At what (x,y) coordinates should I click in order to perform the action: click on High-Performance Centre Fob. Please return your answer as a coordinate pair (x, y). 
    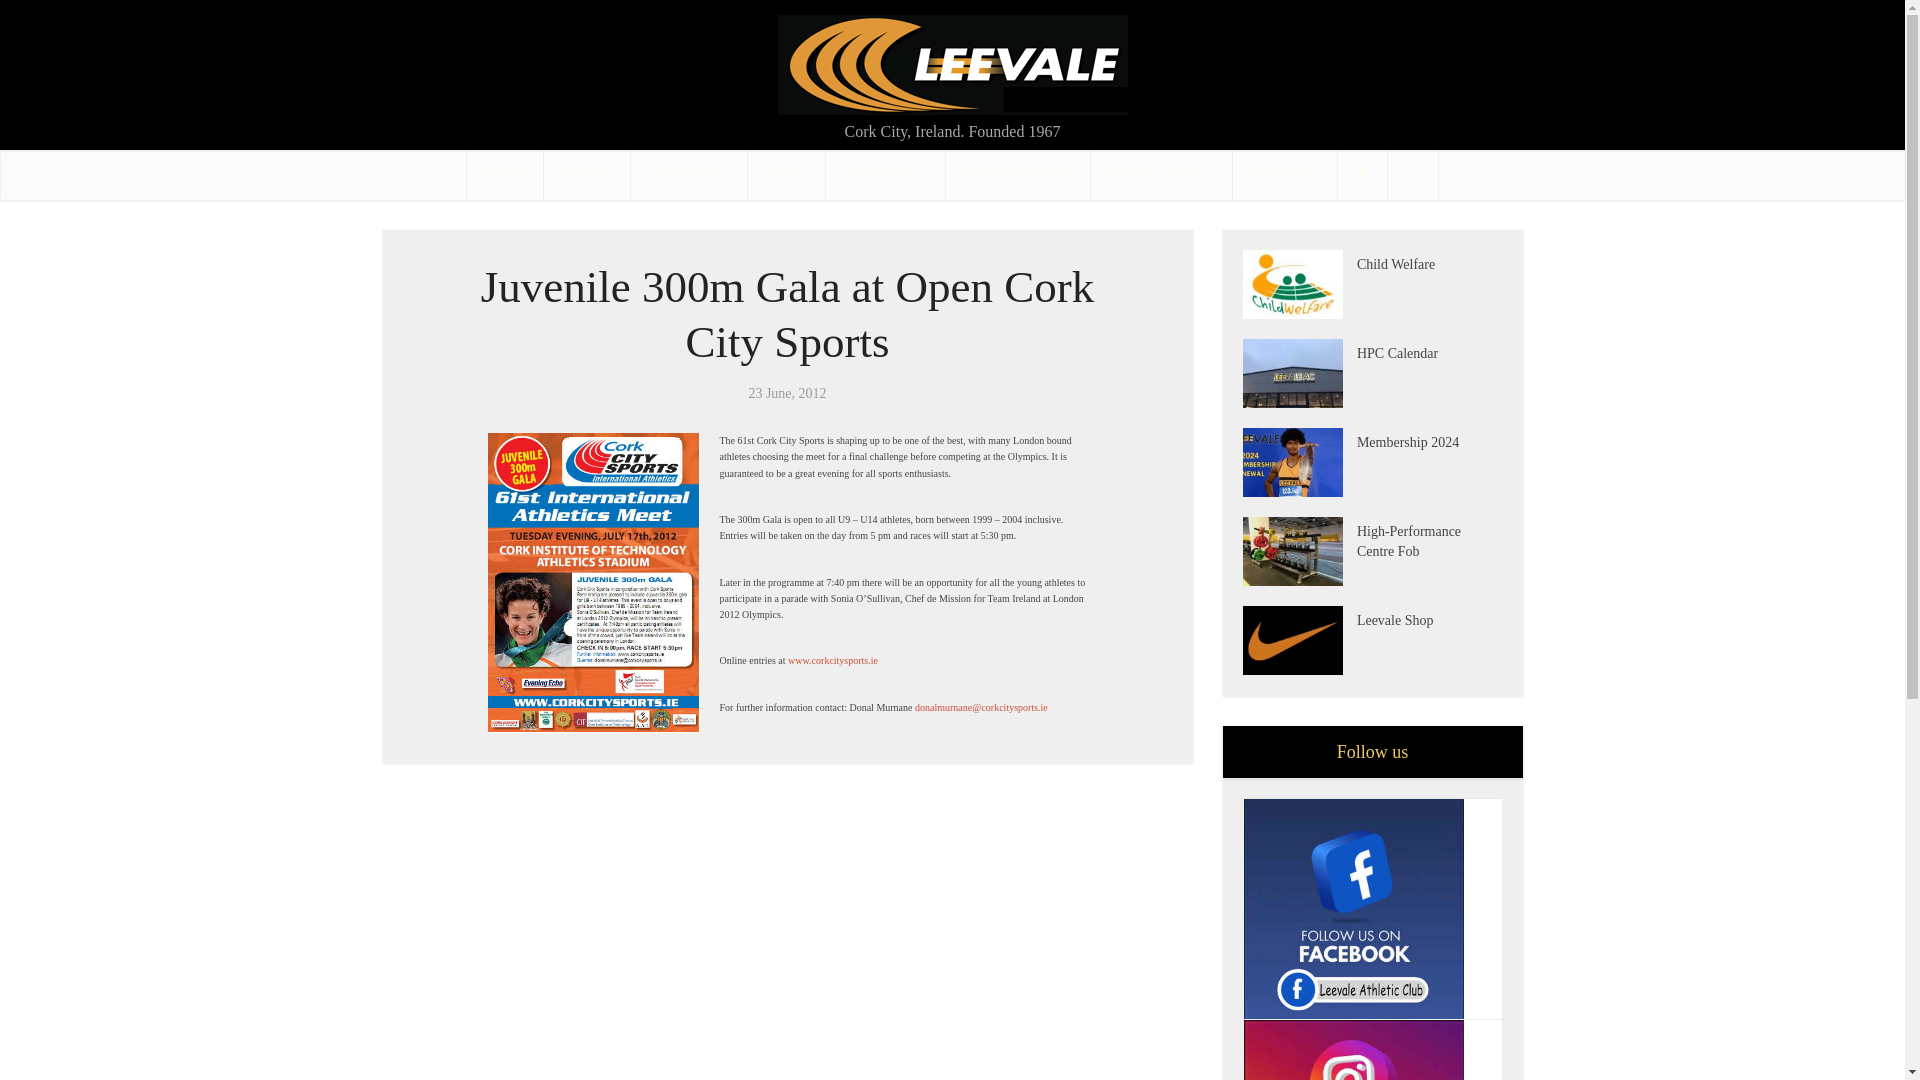
    Looking at the image, I should click on (1298, 552).